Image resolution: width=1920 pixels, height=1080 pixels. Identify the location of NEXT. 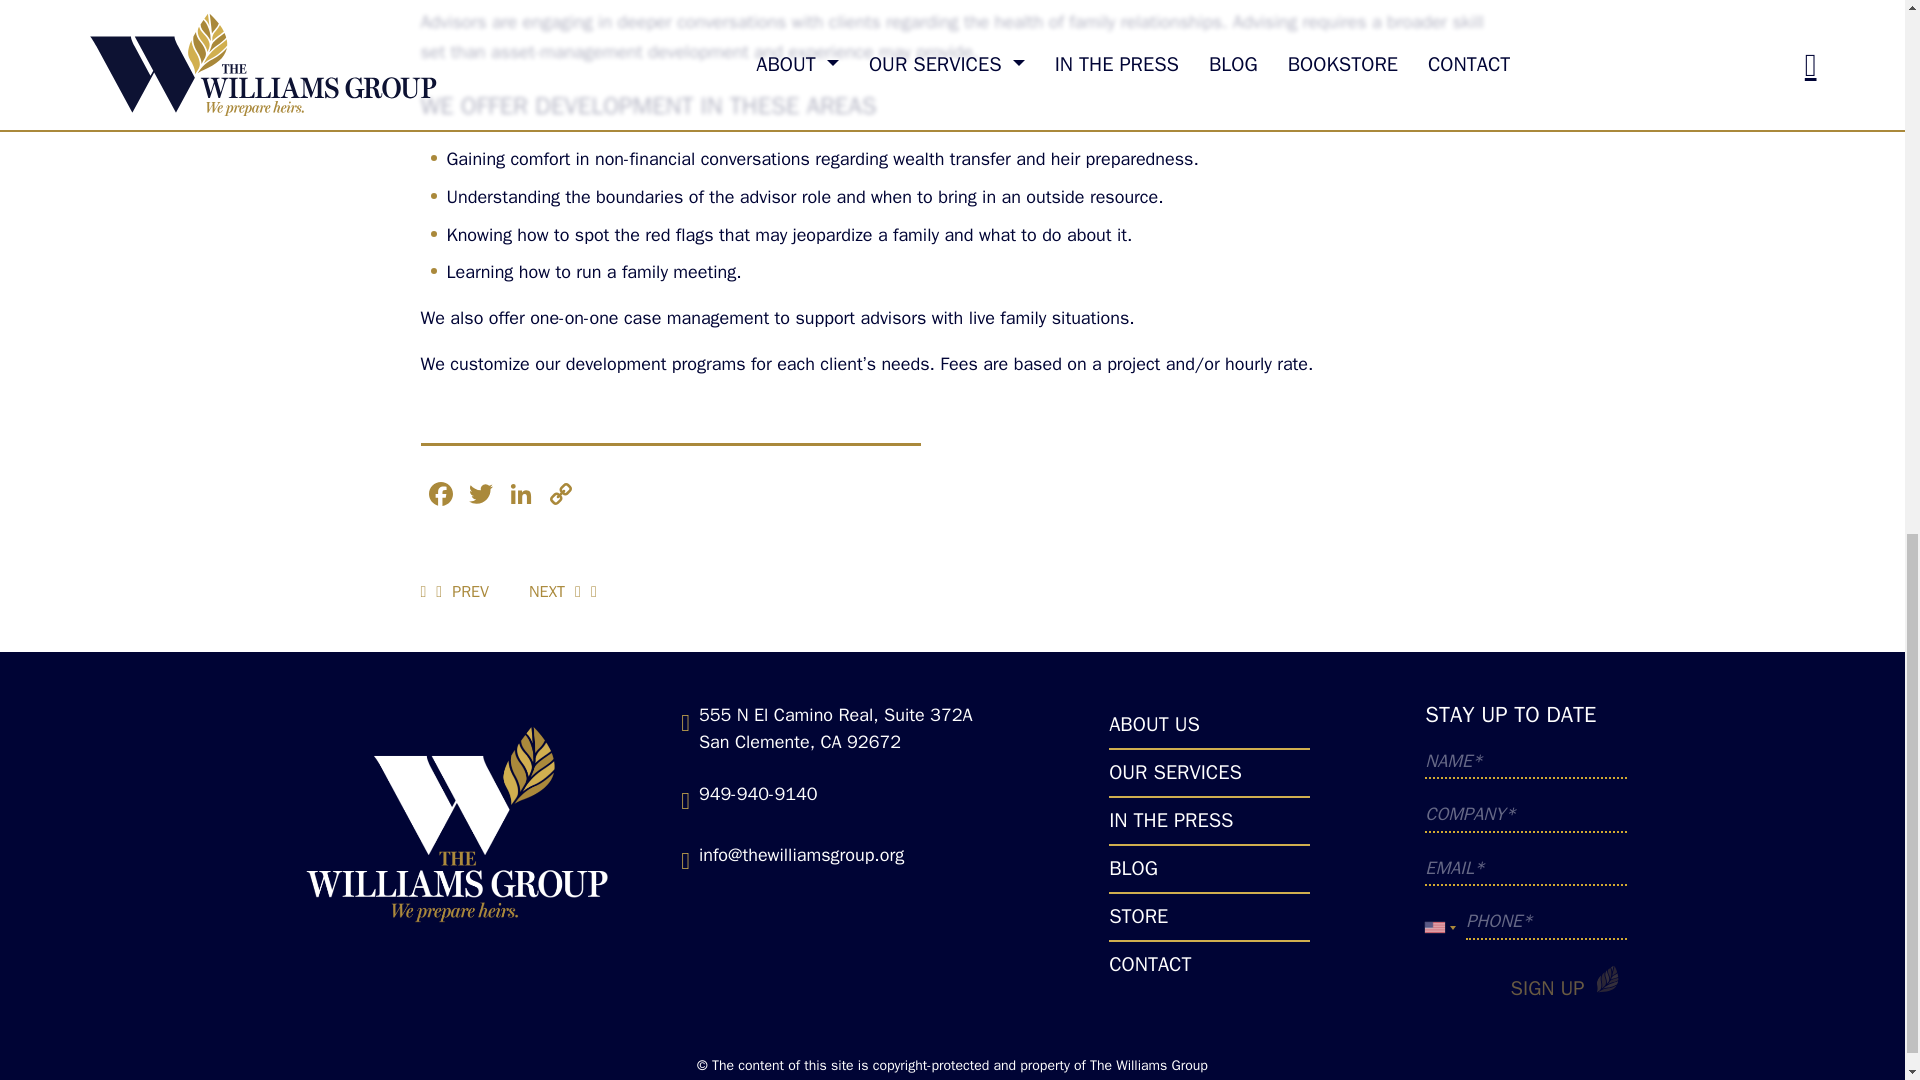
(555, 591).